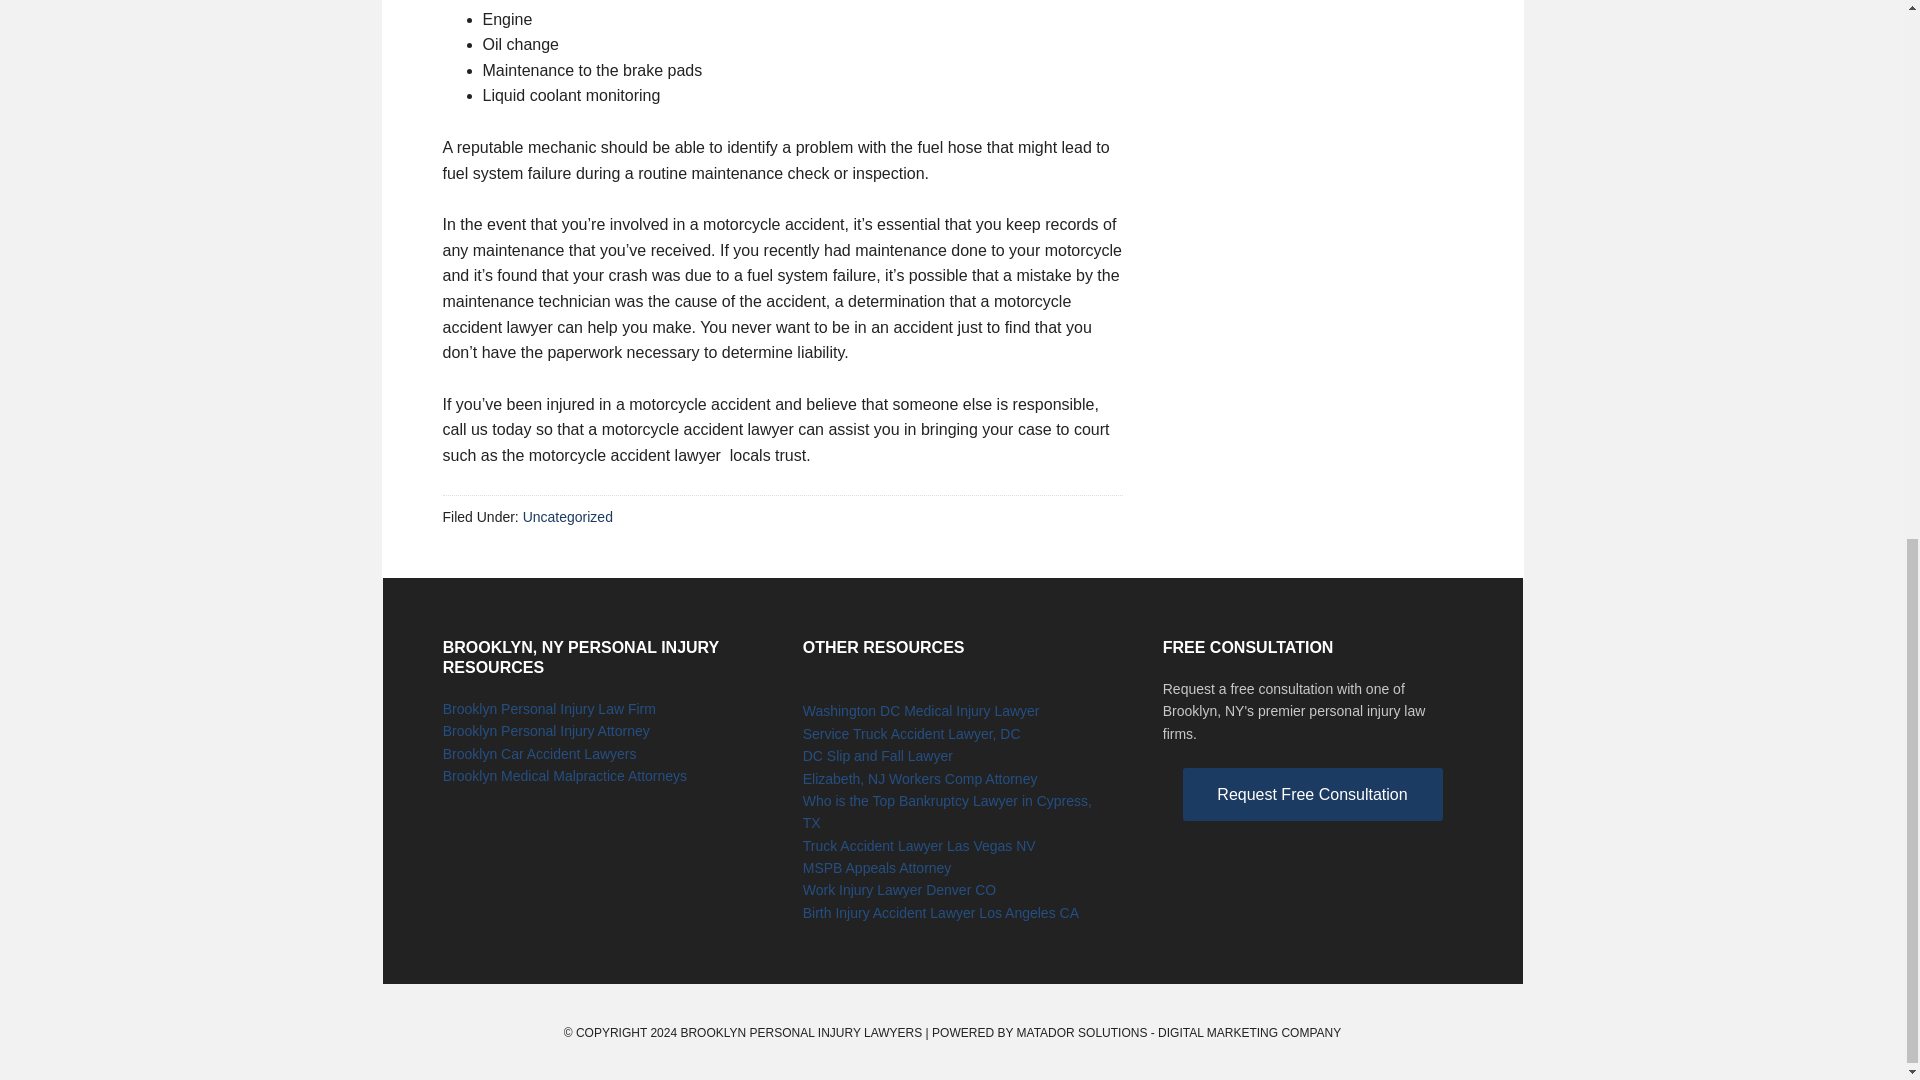 This screenshot has height=1080, width=1920. I want to click on MATADOR SOLUTIONS - DIGITAL MARKETING COMPANY, so click(1180, 1033).